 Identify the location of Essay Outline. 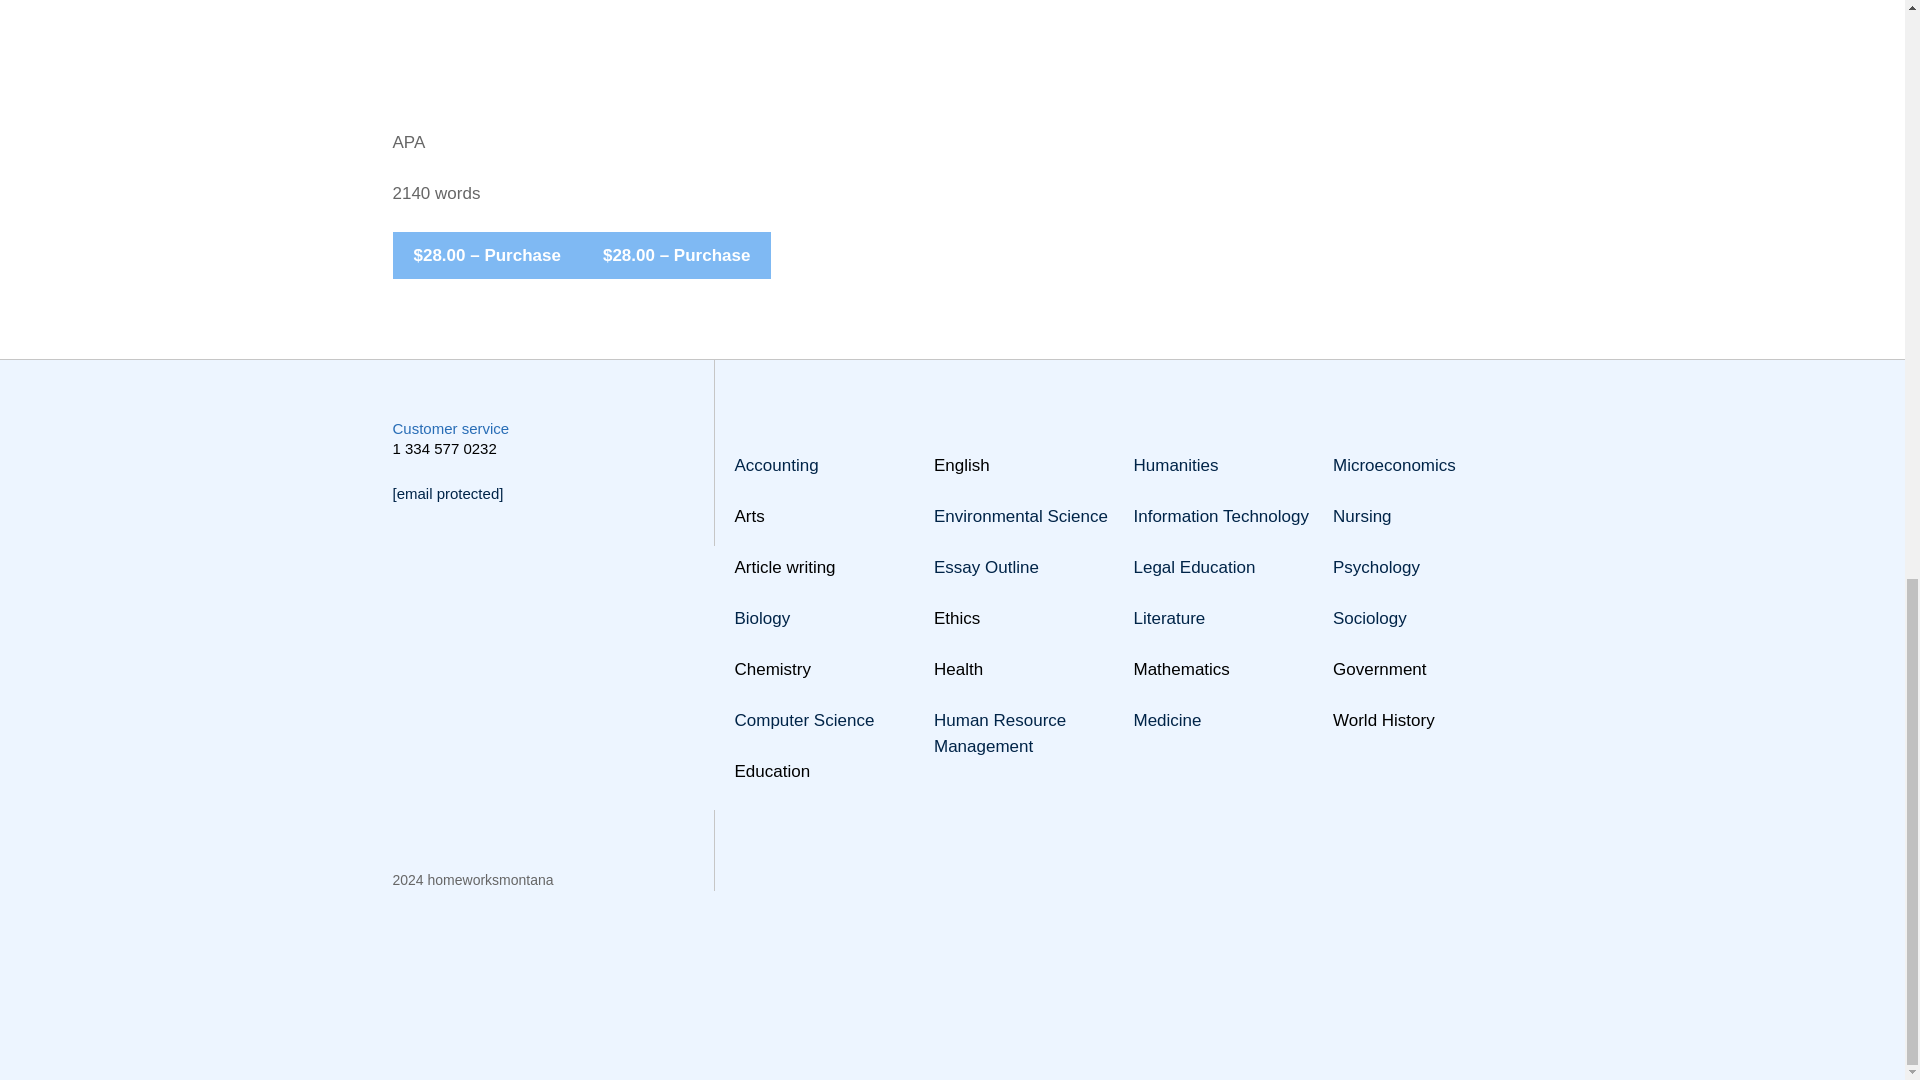
(986, 567).